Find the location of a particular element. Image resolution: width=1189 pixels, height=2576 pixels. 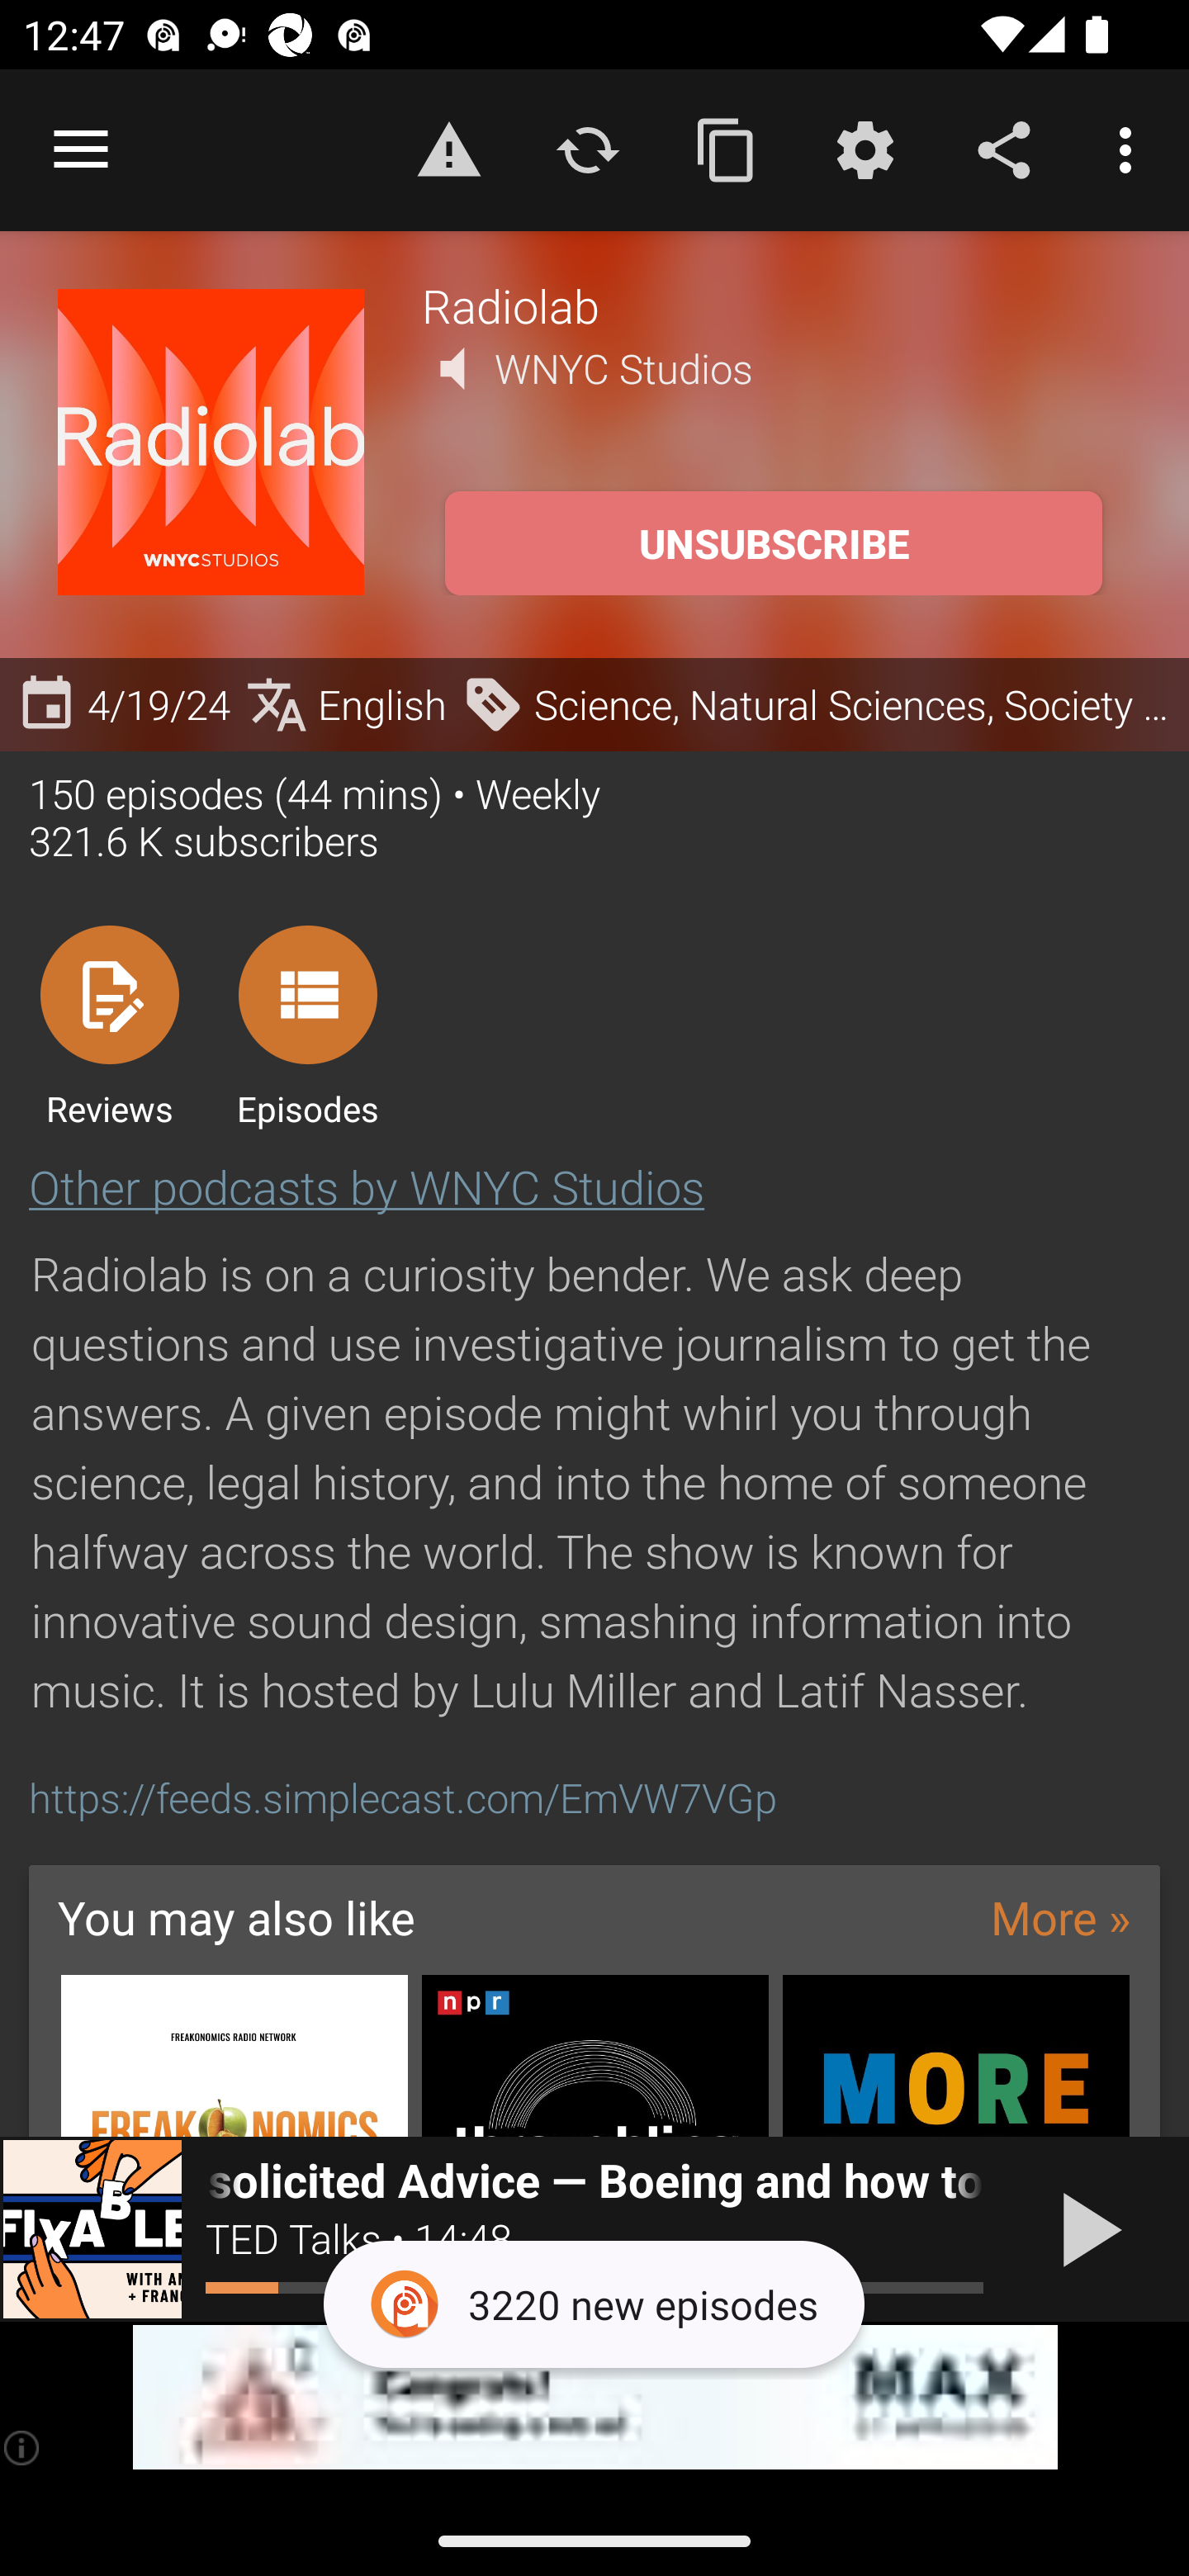

Open navigation sidebar is located at coordinates (81, 150).